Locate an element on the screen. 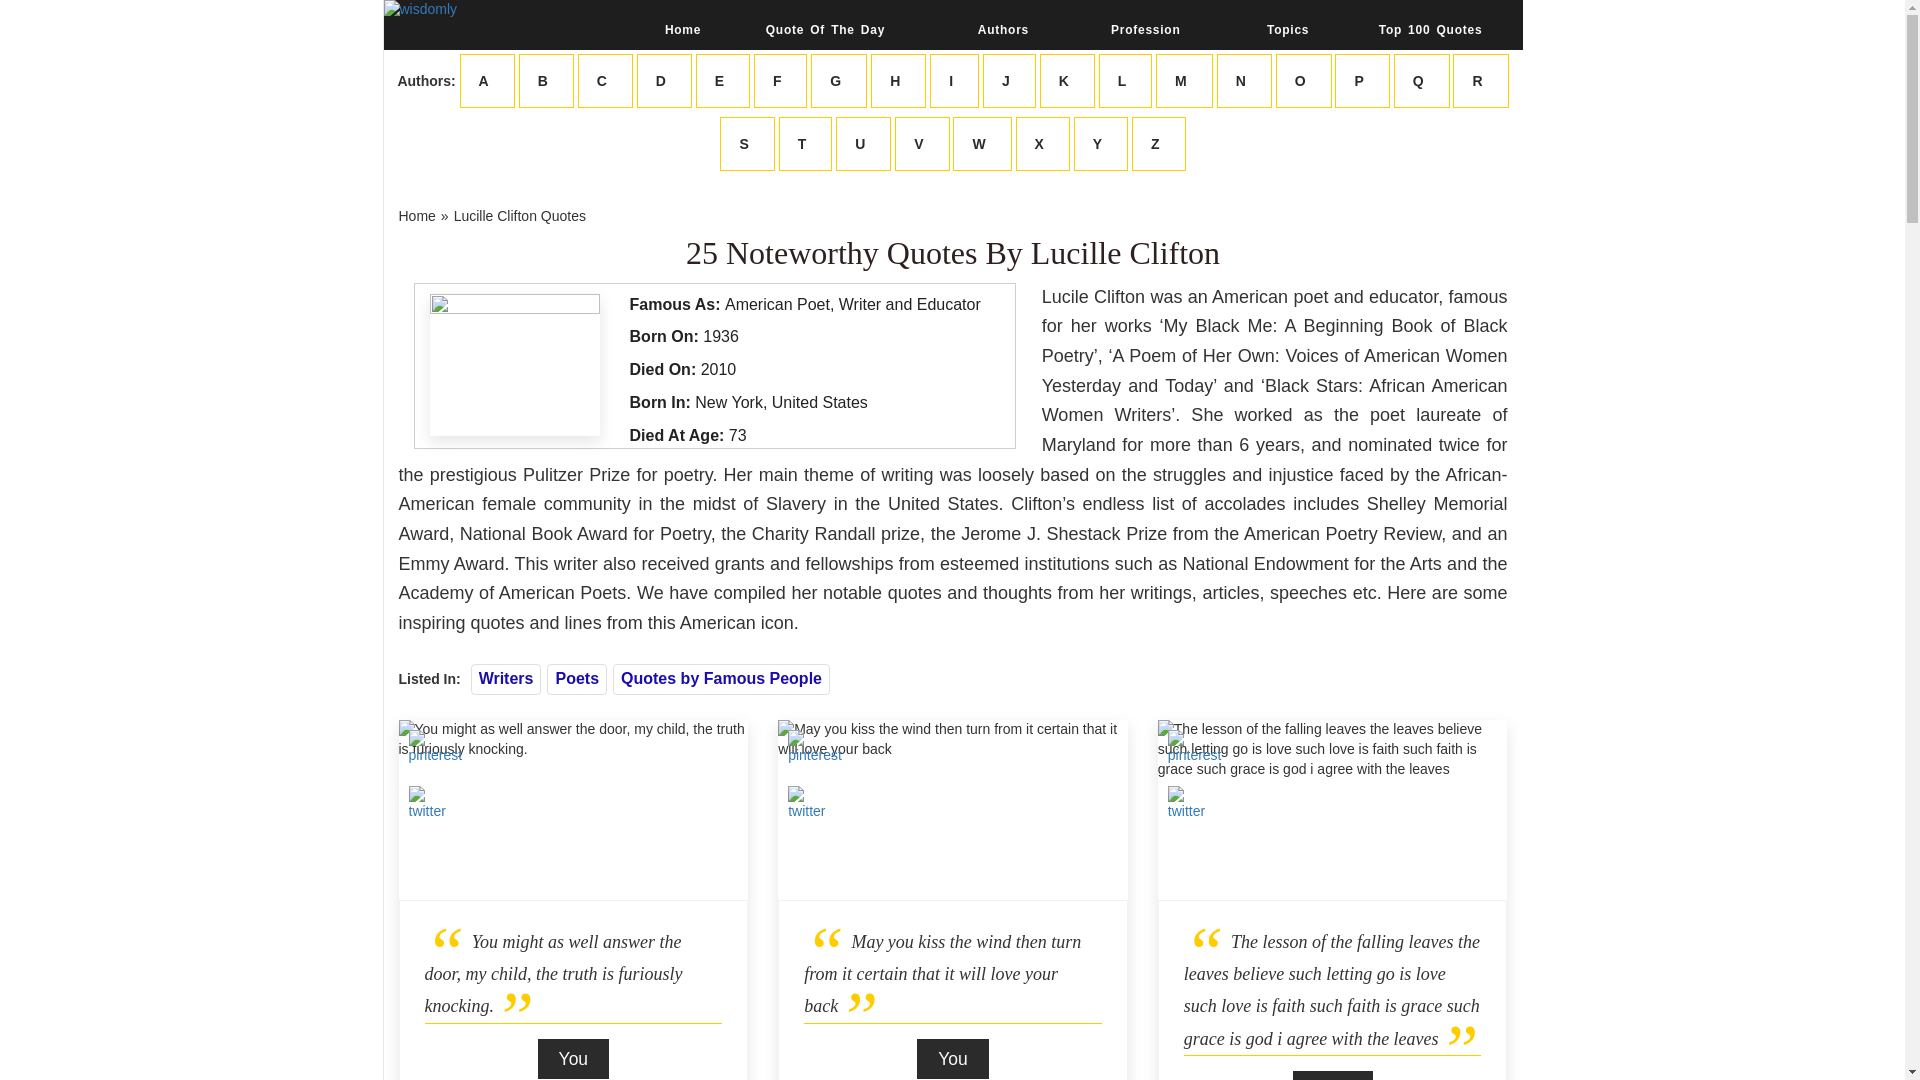 The image size is (1920, 1080). U is located at coordinates (862, 143).